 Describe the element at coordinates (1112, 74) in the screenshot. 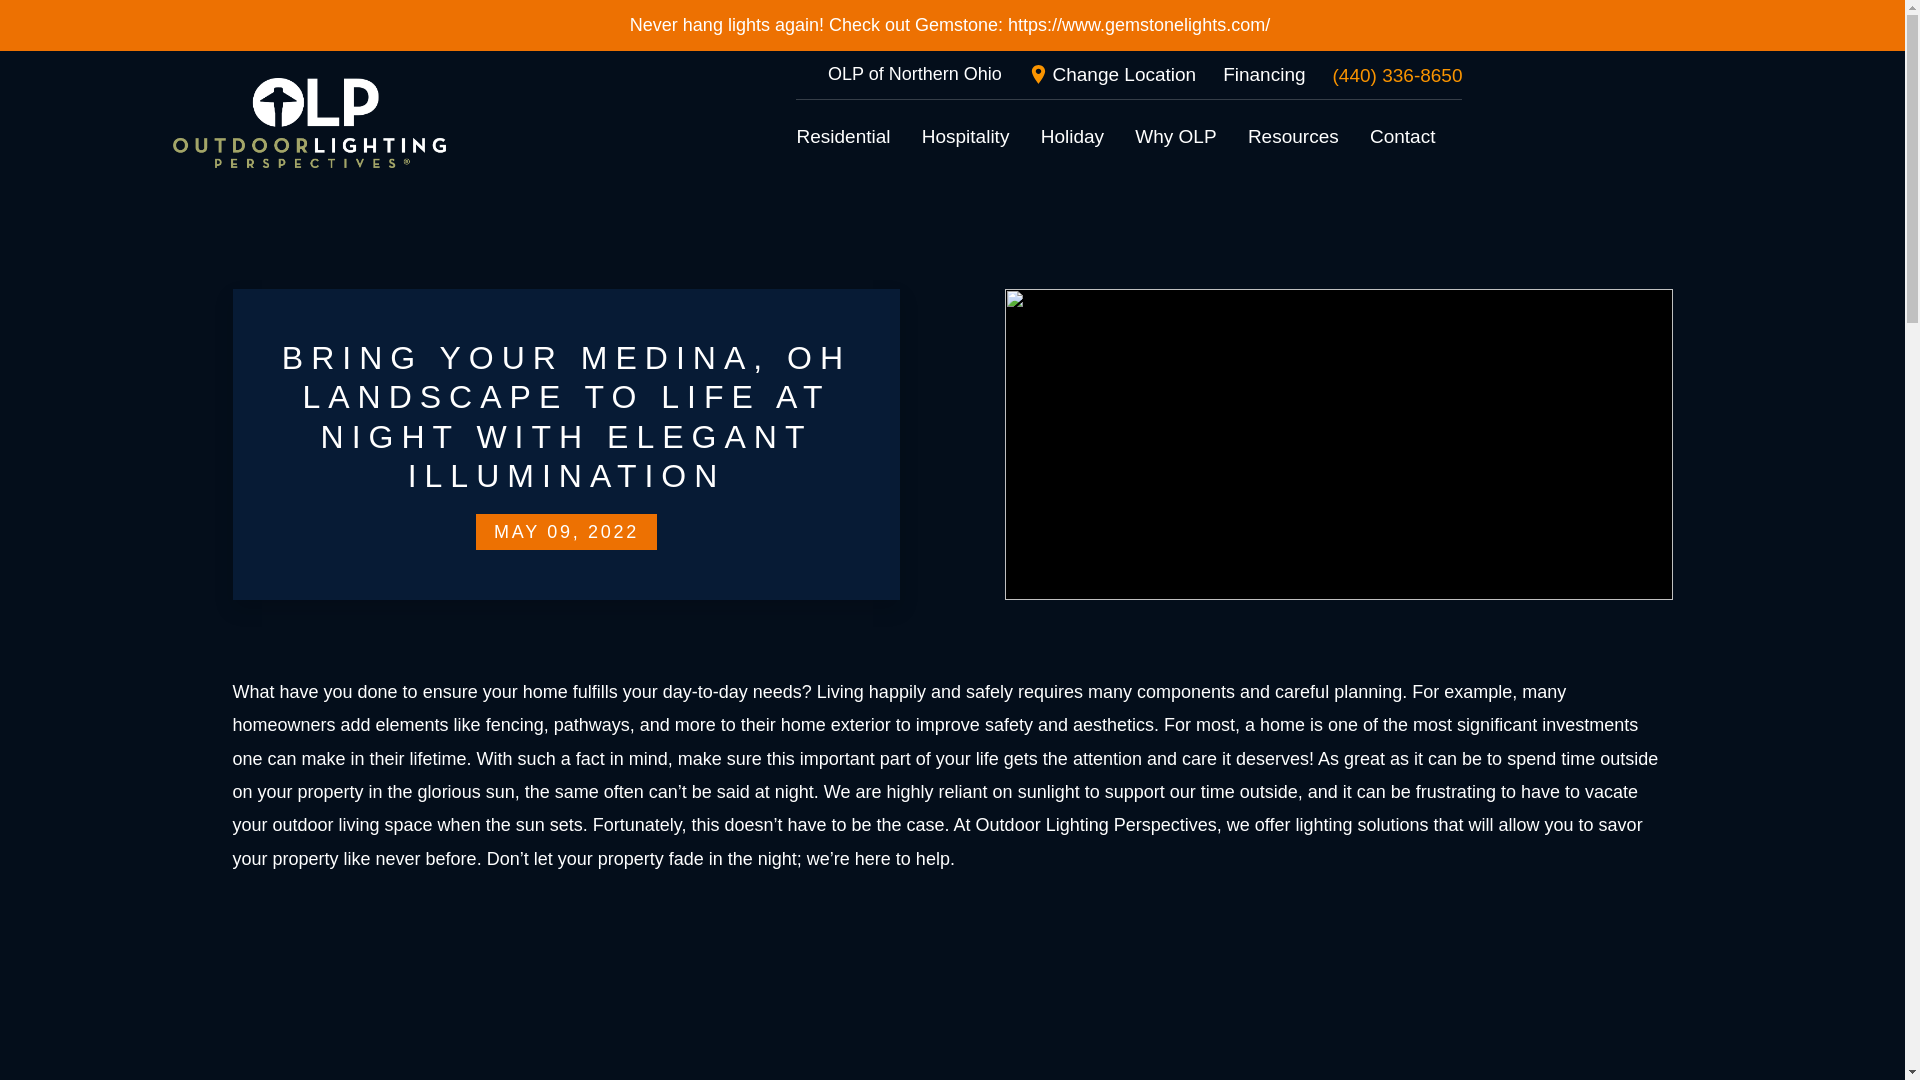

I see `Change Location` at that location.